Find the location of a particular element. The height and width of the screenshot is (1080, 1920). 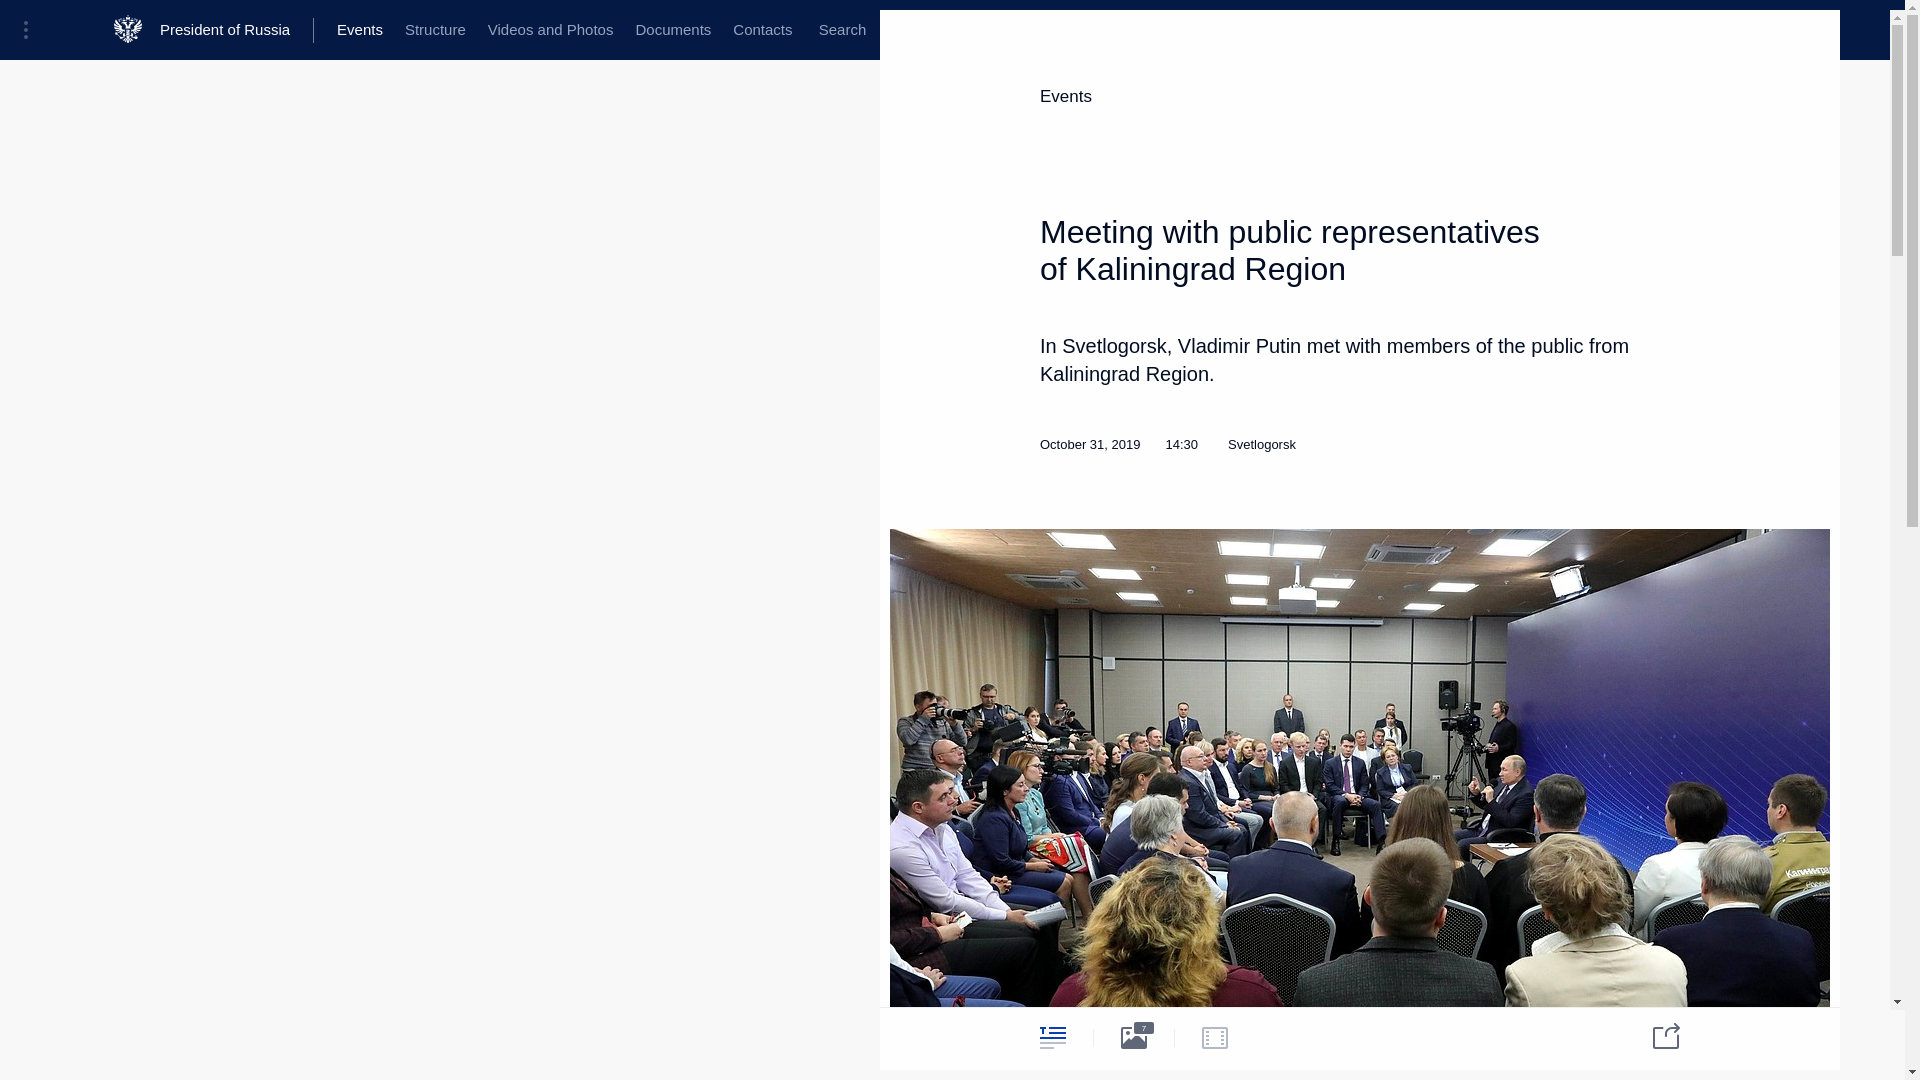

Photo is located at coordinates (1134, 1037).